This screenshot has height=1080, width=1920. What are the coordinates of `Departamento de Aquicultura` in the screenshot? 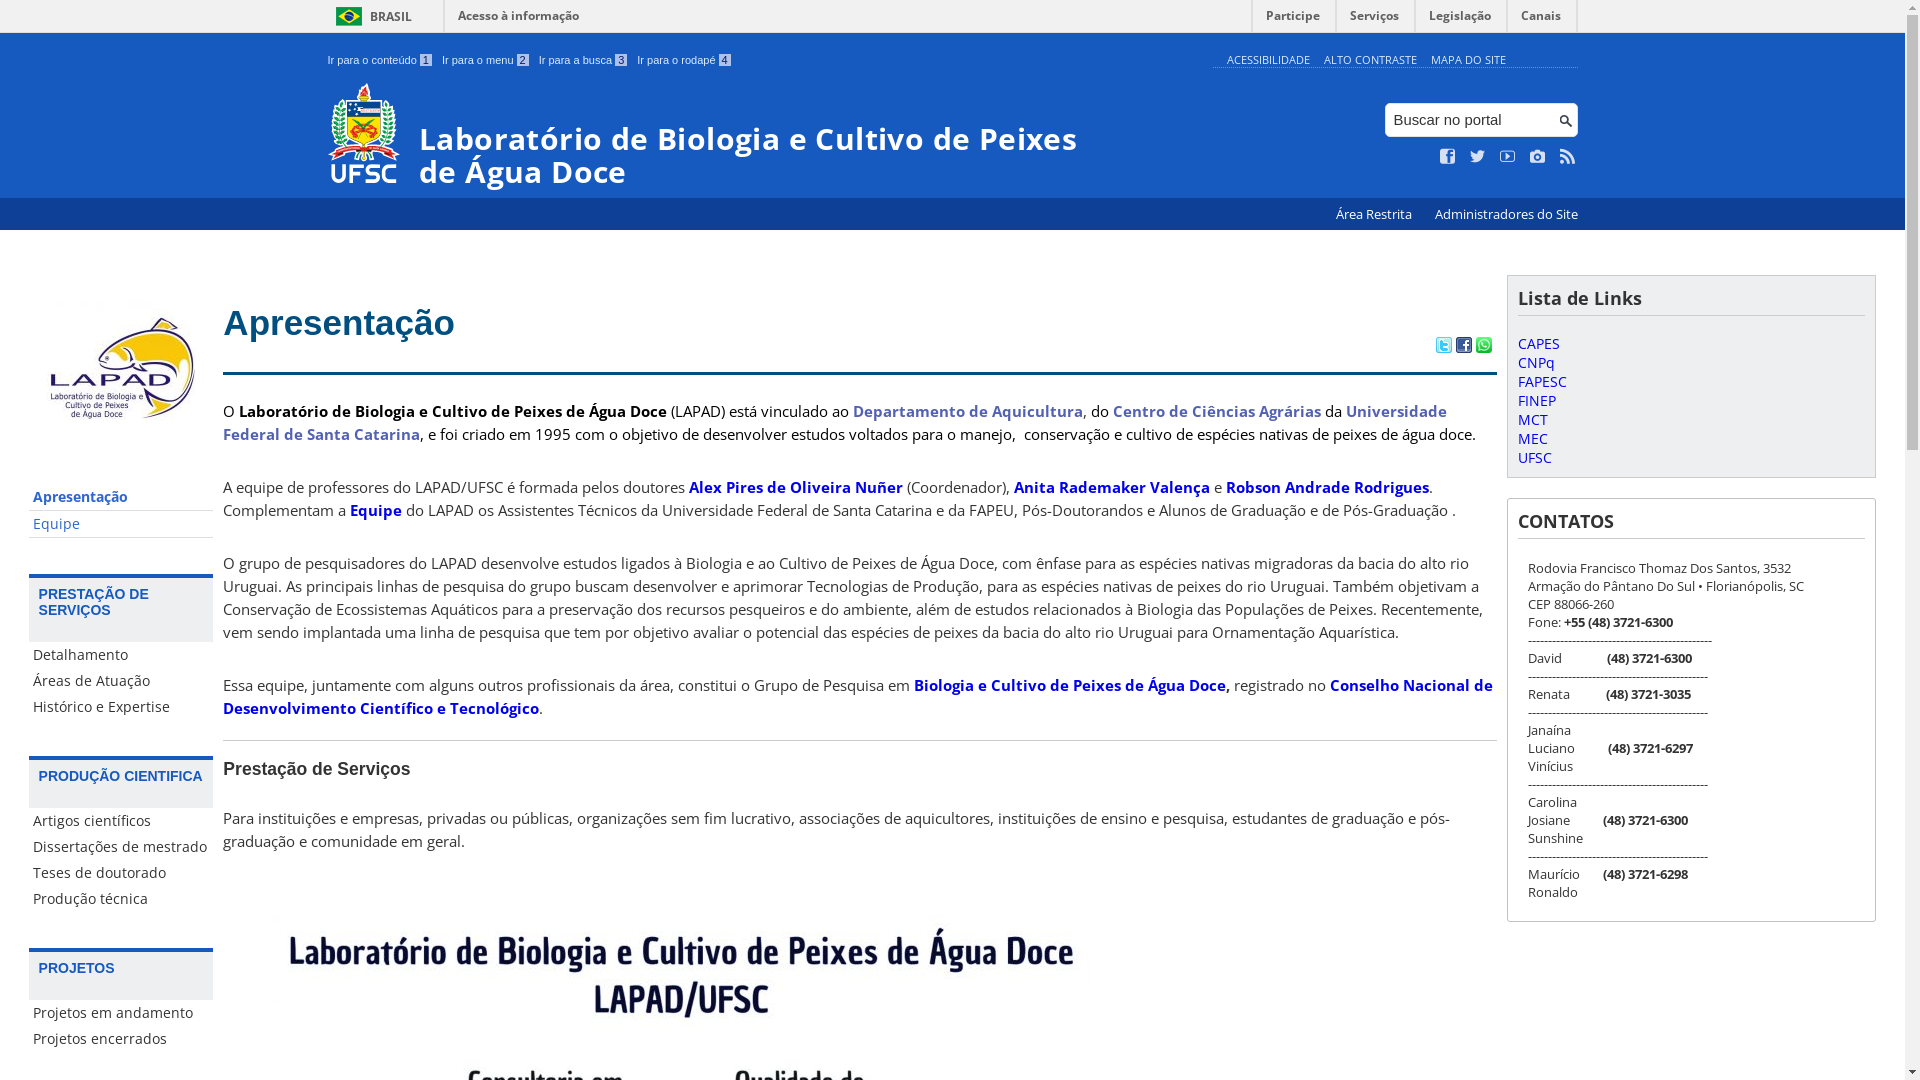 It's located at (968, 411).